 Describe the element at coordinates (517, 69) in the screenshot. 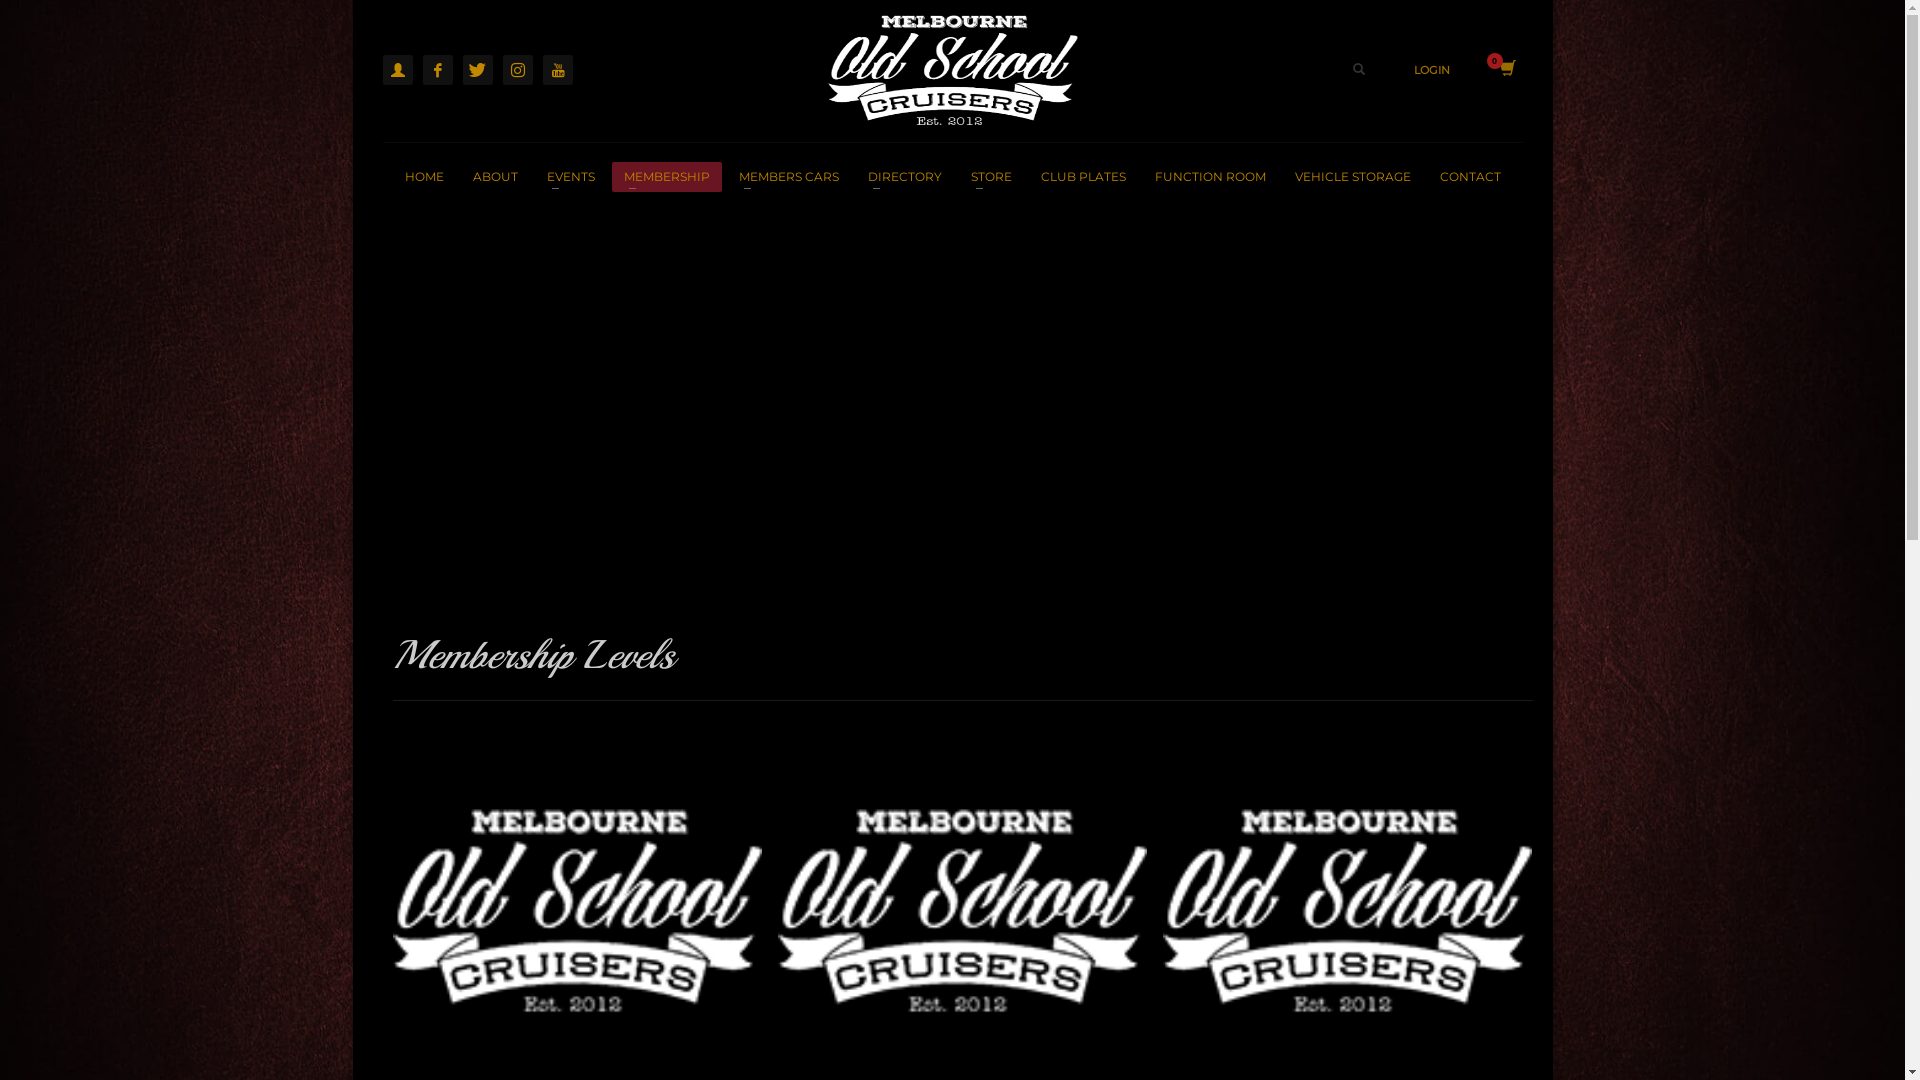

I see `Instagram` at that location.